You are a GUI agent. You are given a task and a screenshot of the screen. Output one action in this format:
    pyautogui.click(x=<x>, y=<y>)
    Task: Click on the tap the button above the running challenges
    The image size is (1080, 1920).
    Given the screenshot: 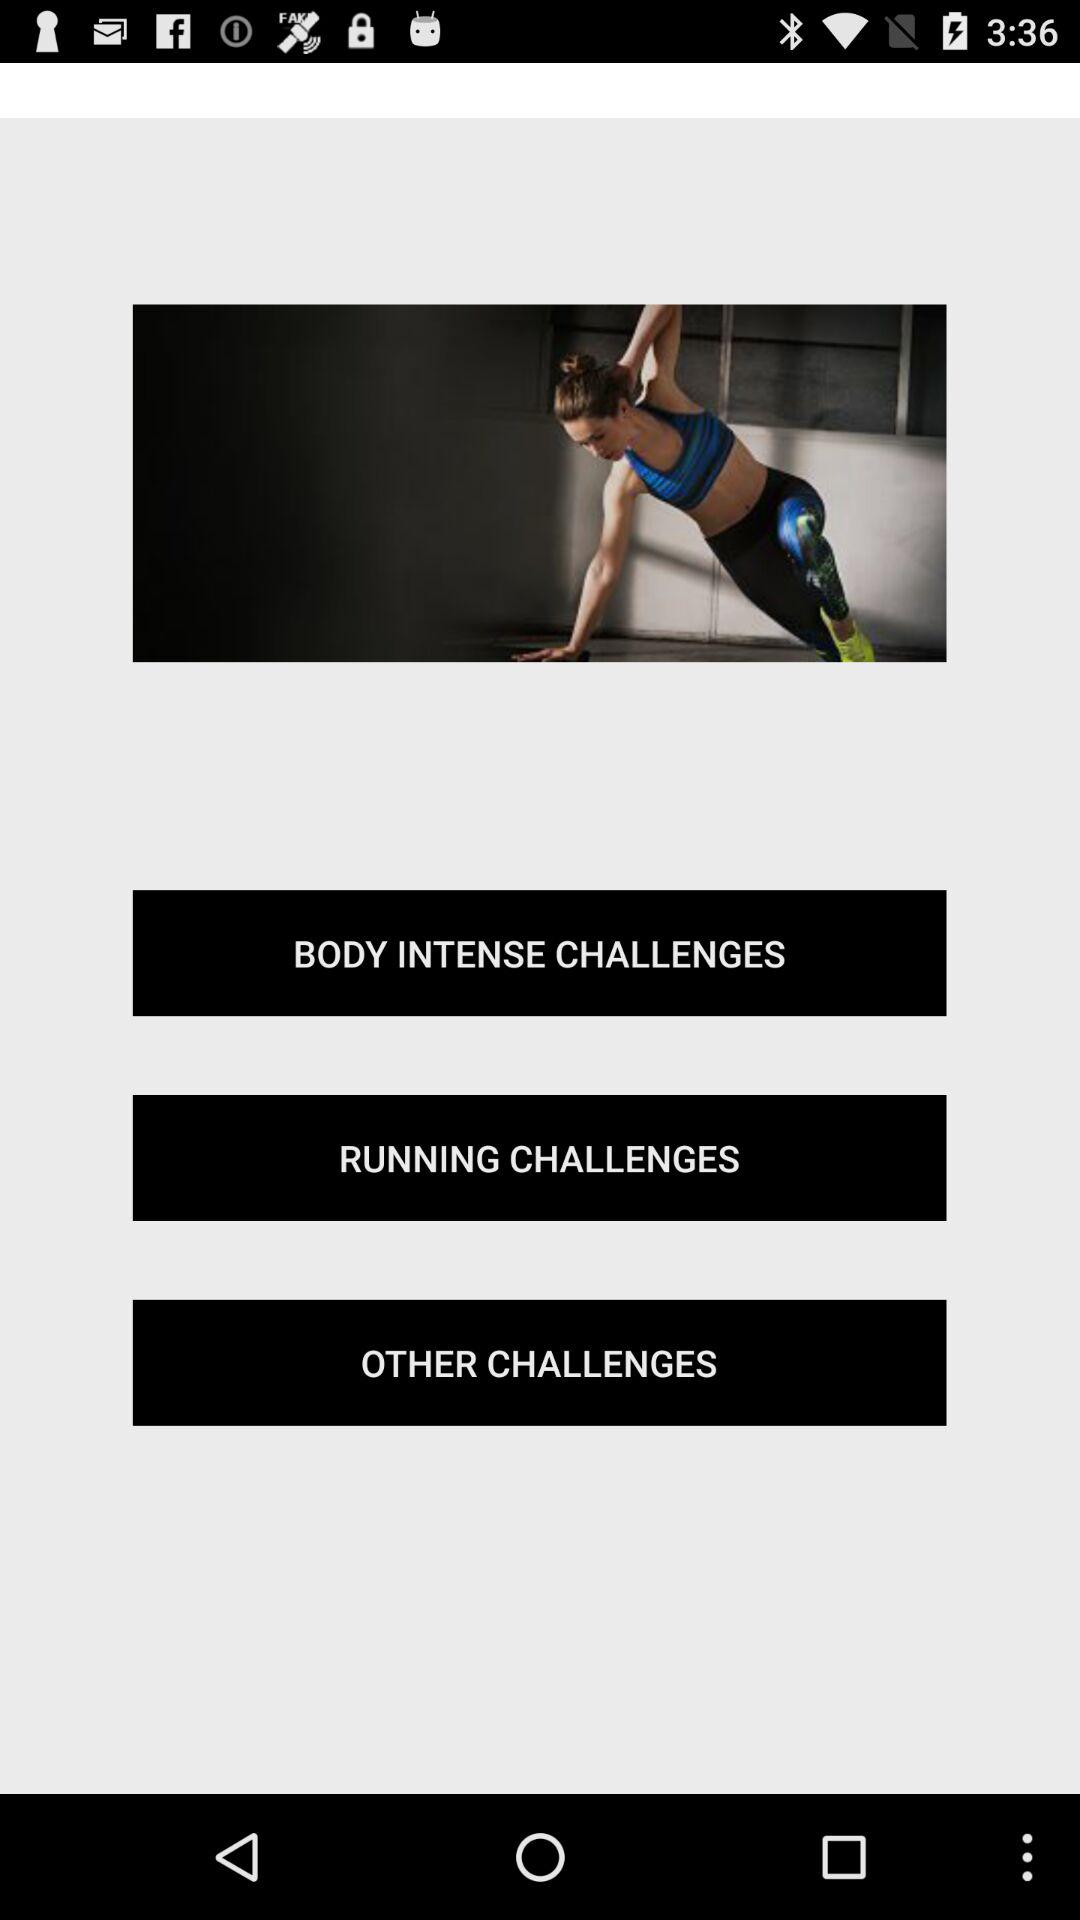 What is the action you would take?
    pyautogui.click(x=539, y=953)
    